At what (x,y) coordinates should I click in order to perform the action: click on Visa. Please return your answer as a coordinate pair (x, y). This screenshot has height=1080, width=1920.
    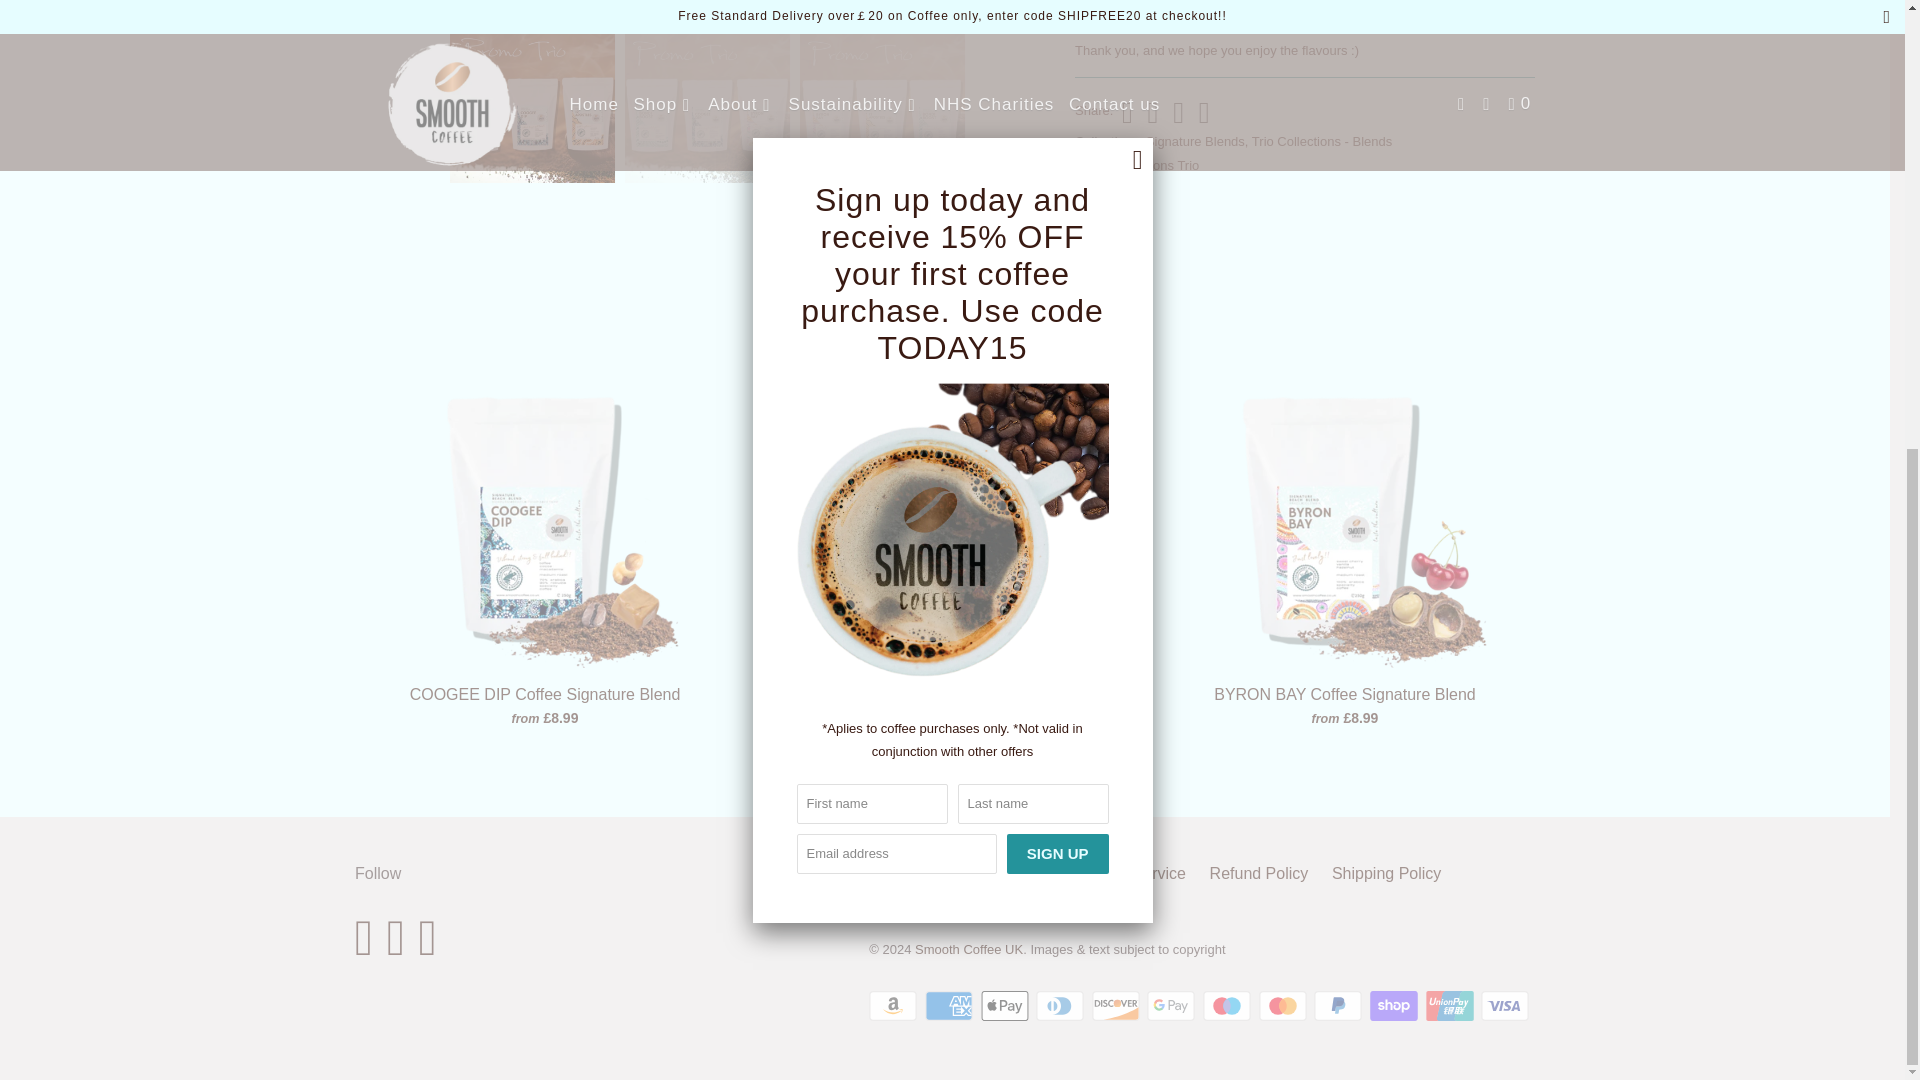
    Looking at the image, I should click on (1506, 1006).